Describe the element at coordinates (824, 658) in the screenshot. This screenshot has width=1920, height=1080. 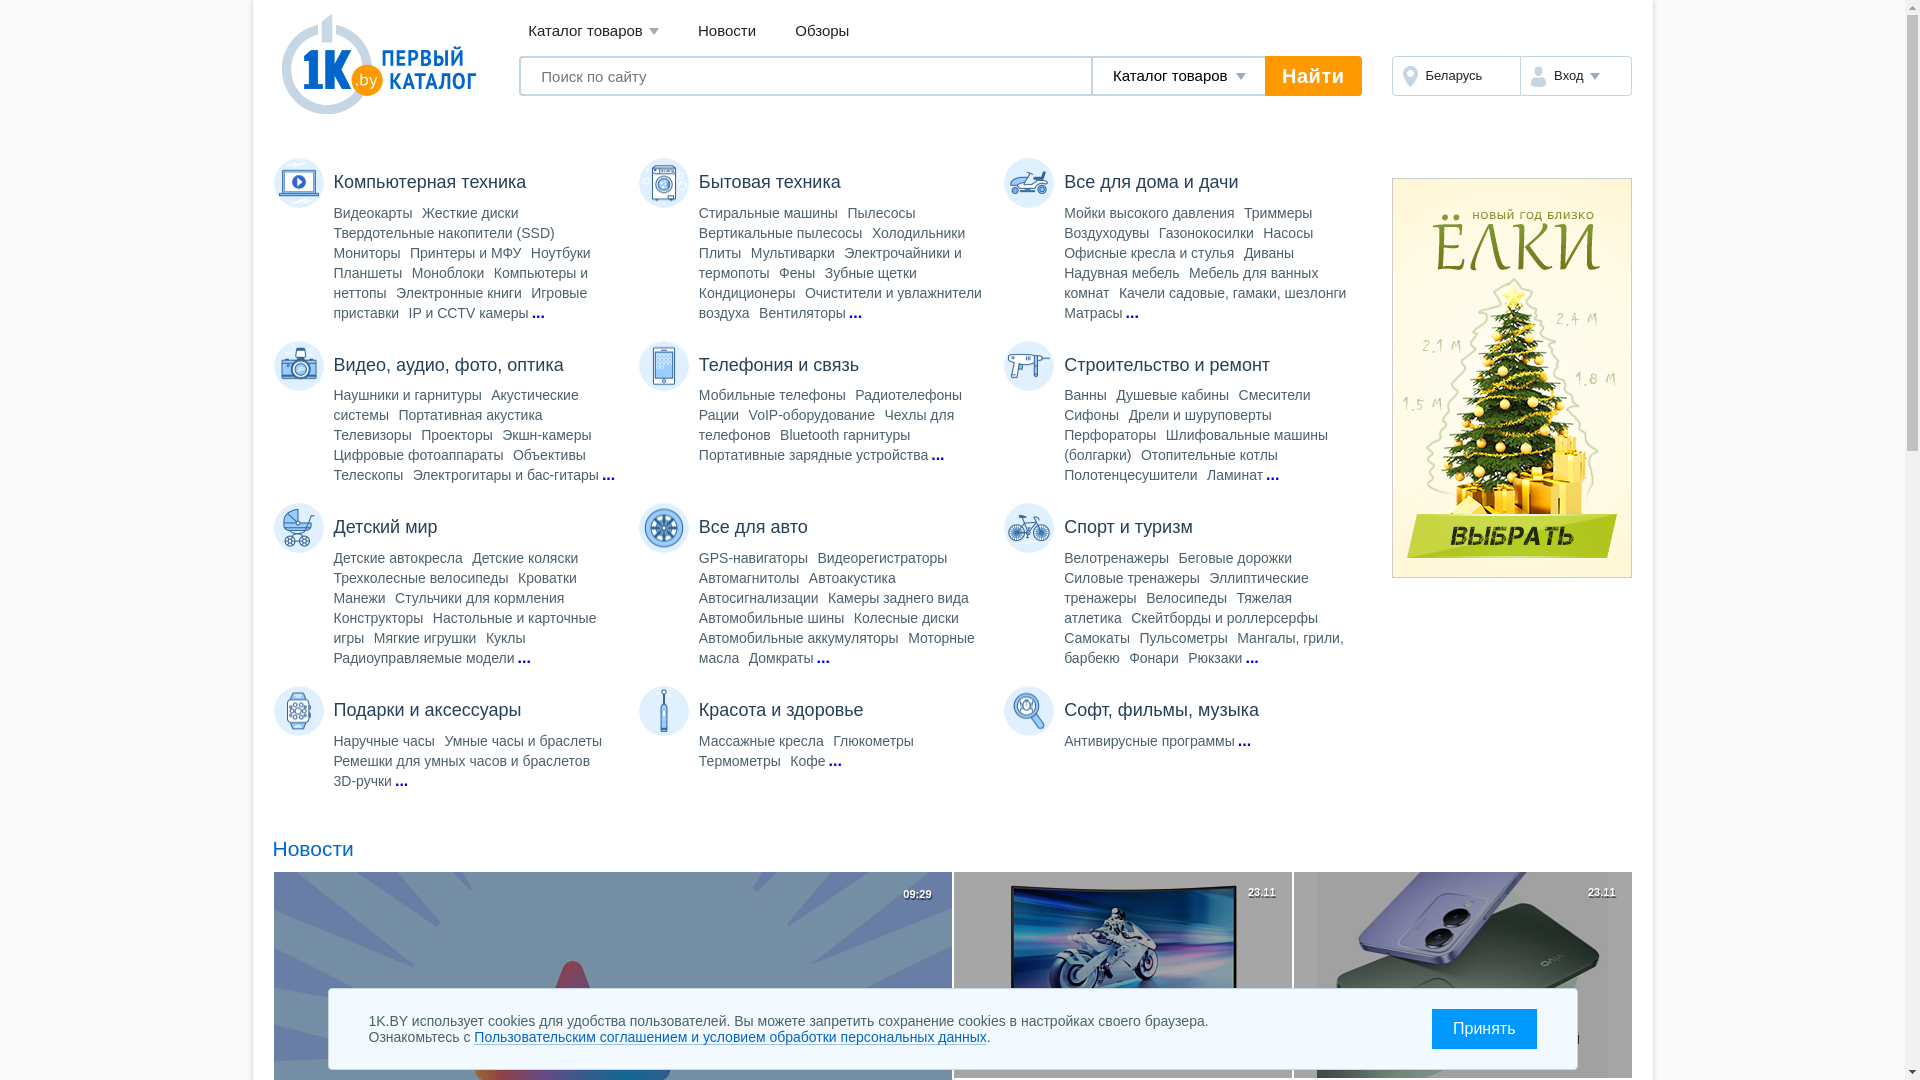
I see `...` at that location.